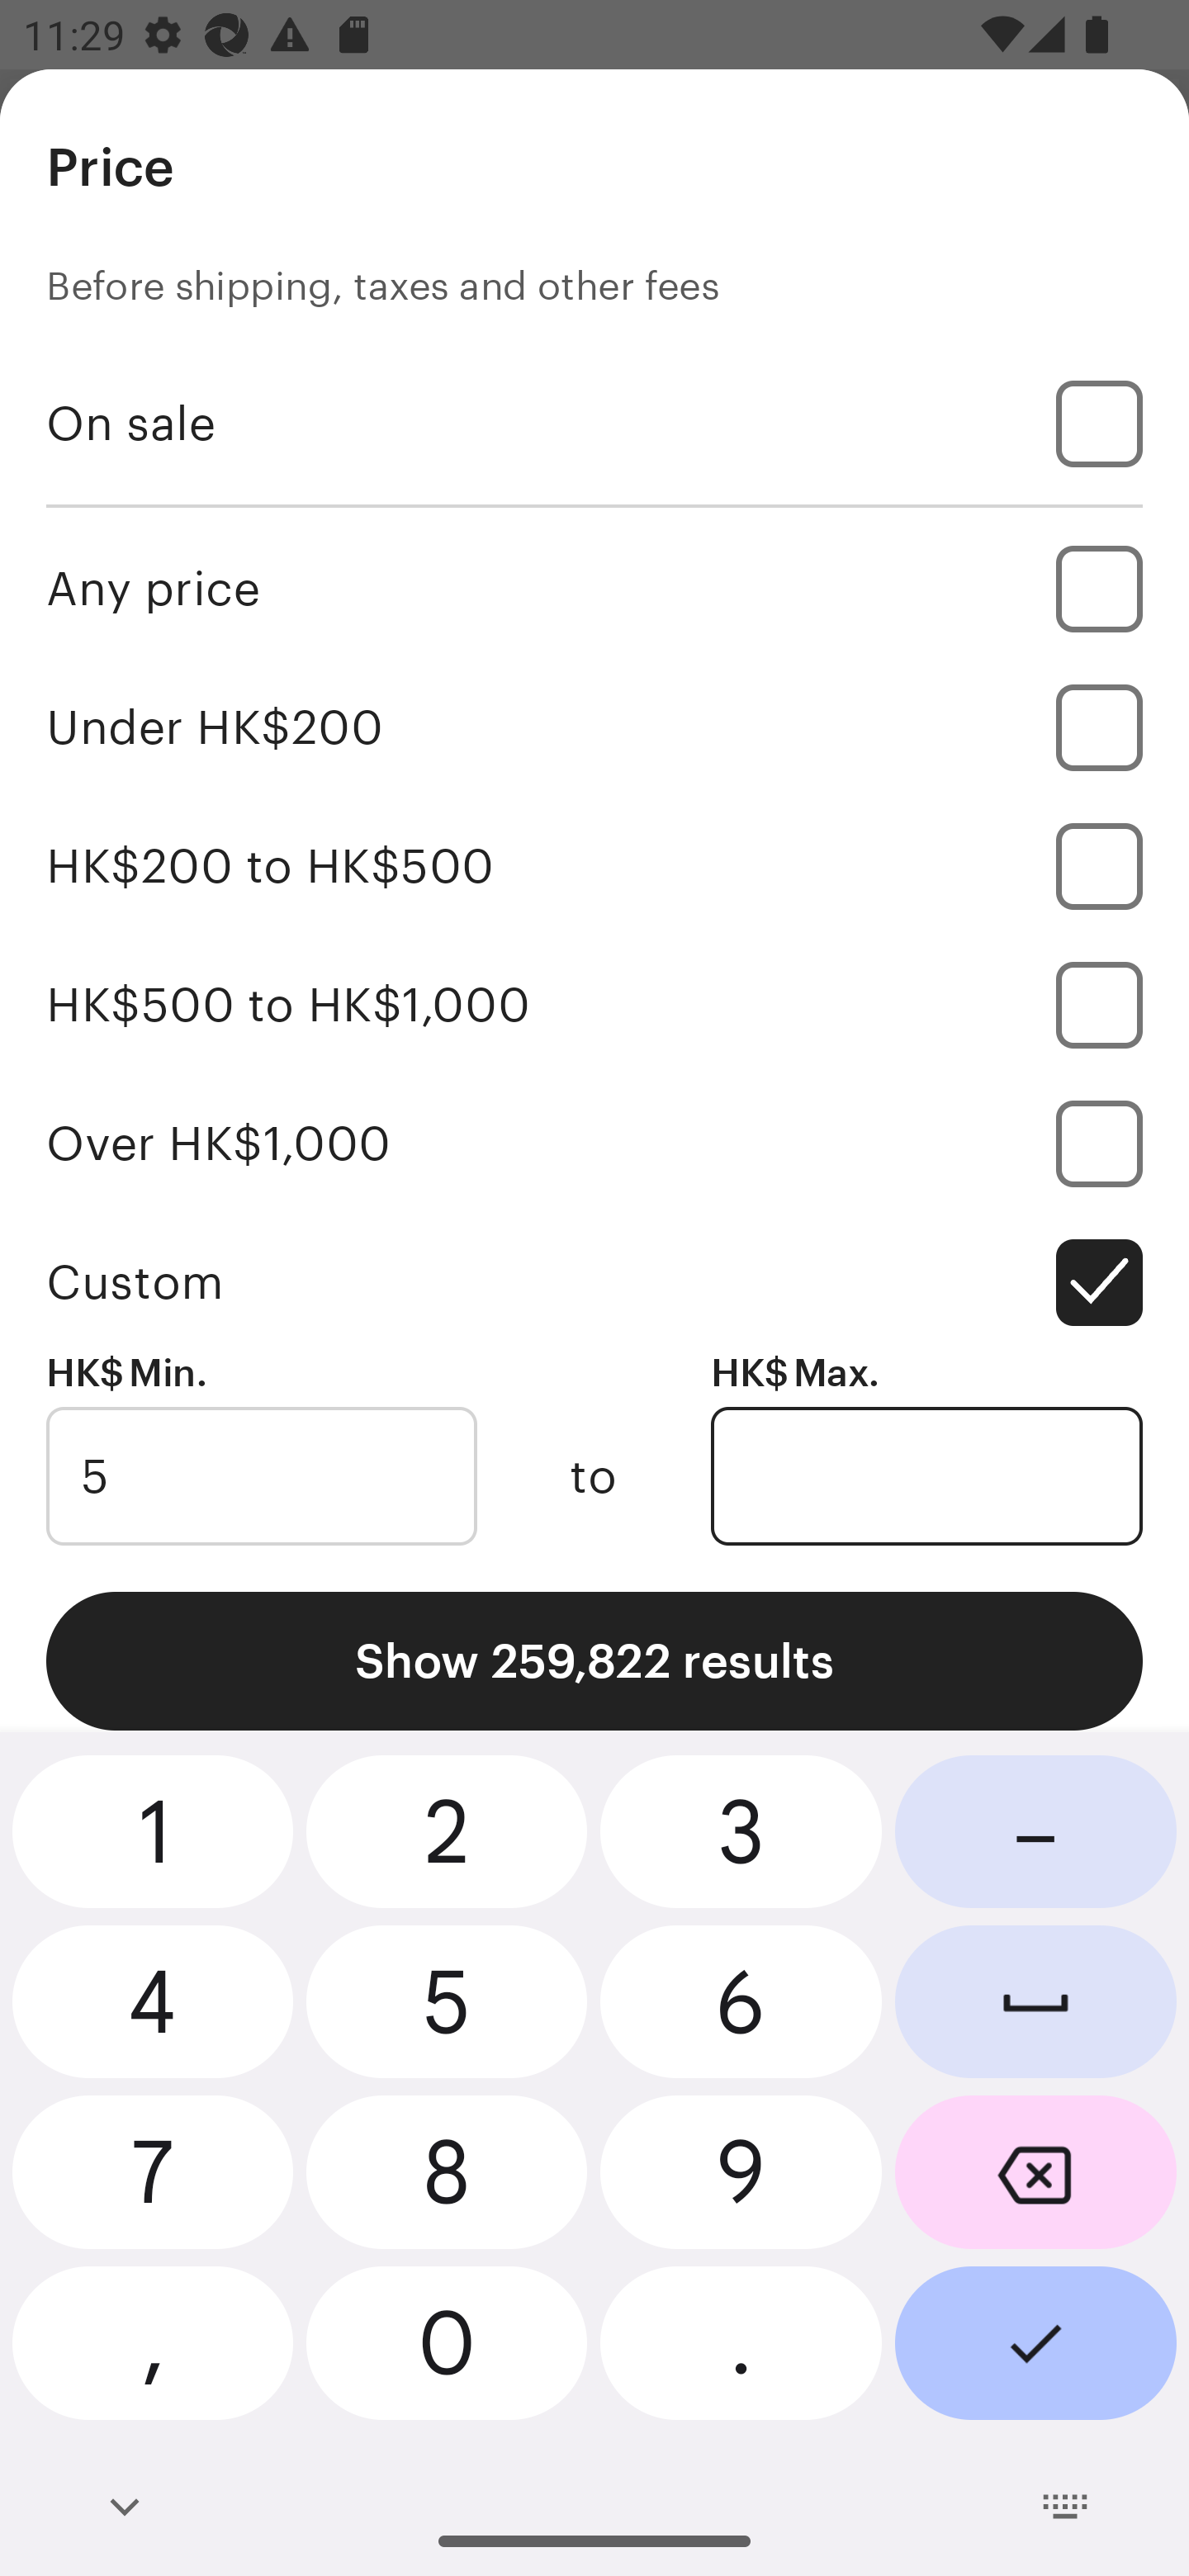 This screenshot has width=1189, height=2576. Describe the element at coordinates (261, 1476) in the screenshot. I see `5` at that location.